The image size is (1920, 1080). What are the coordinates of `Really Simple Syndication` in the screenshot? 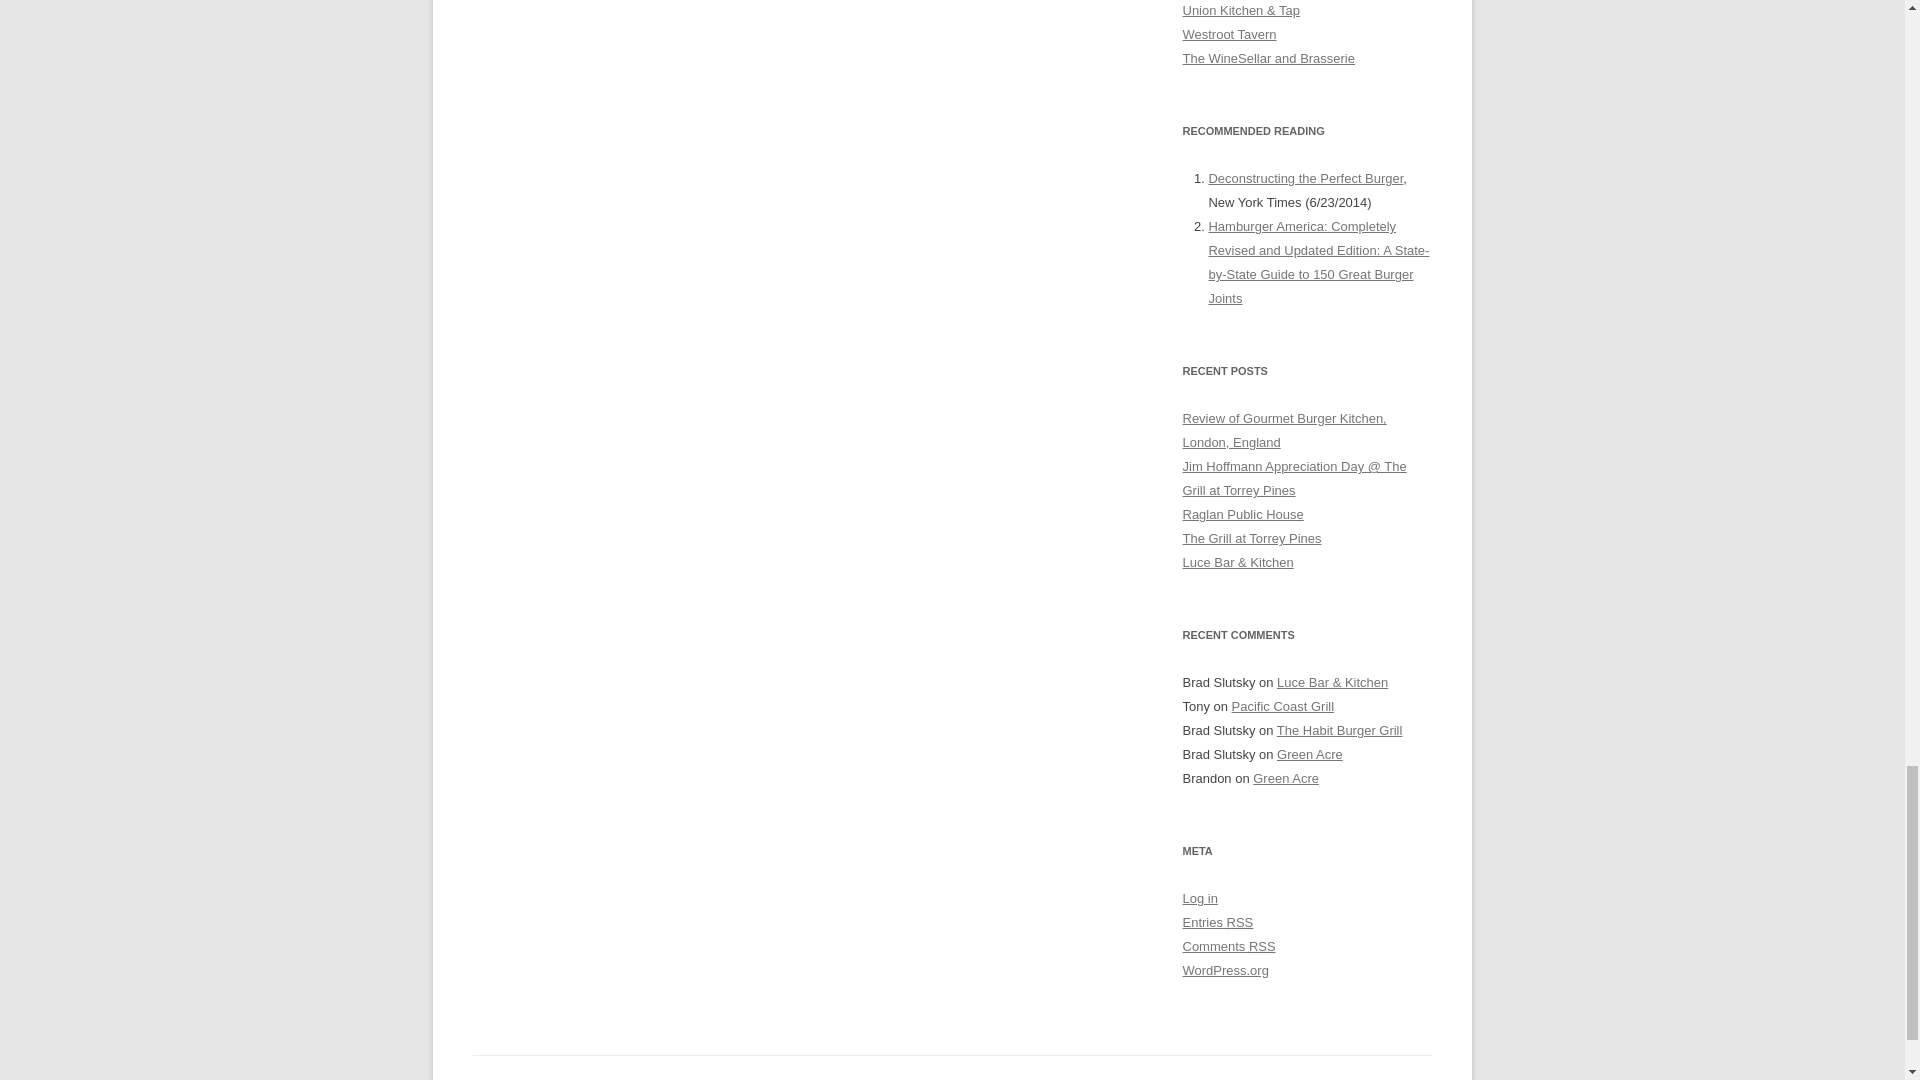 It's located at (1240, 922).